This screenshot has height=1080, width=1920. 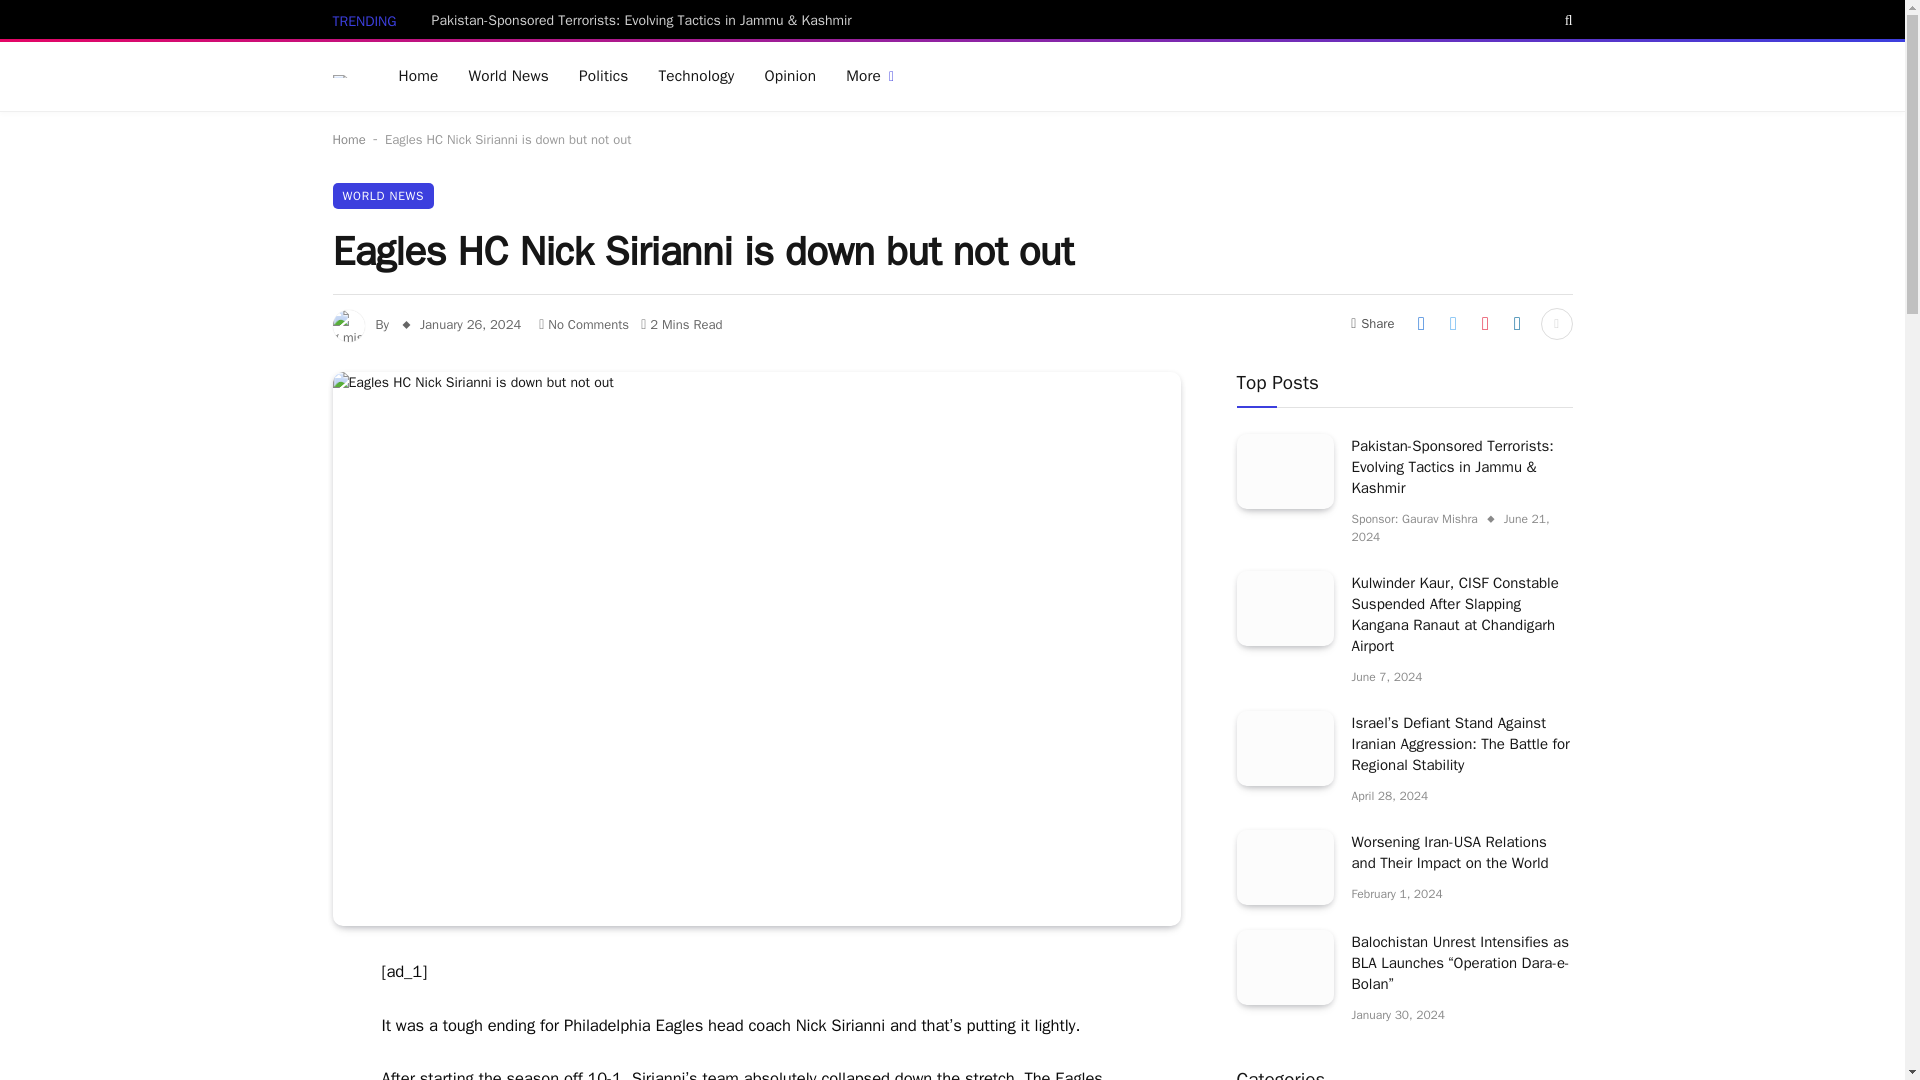 I want to click on More, so click(x=870, y=76).